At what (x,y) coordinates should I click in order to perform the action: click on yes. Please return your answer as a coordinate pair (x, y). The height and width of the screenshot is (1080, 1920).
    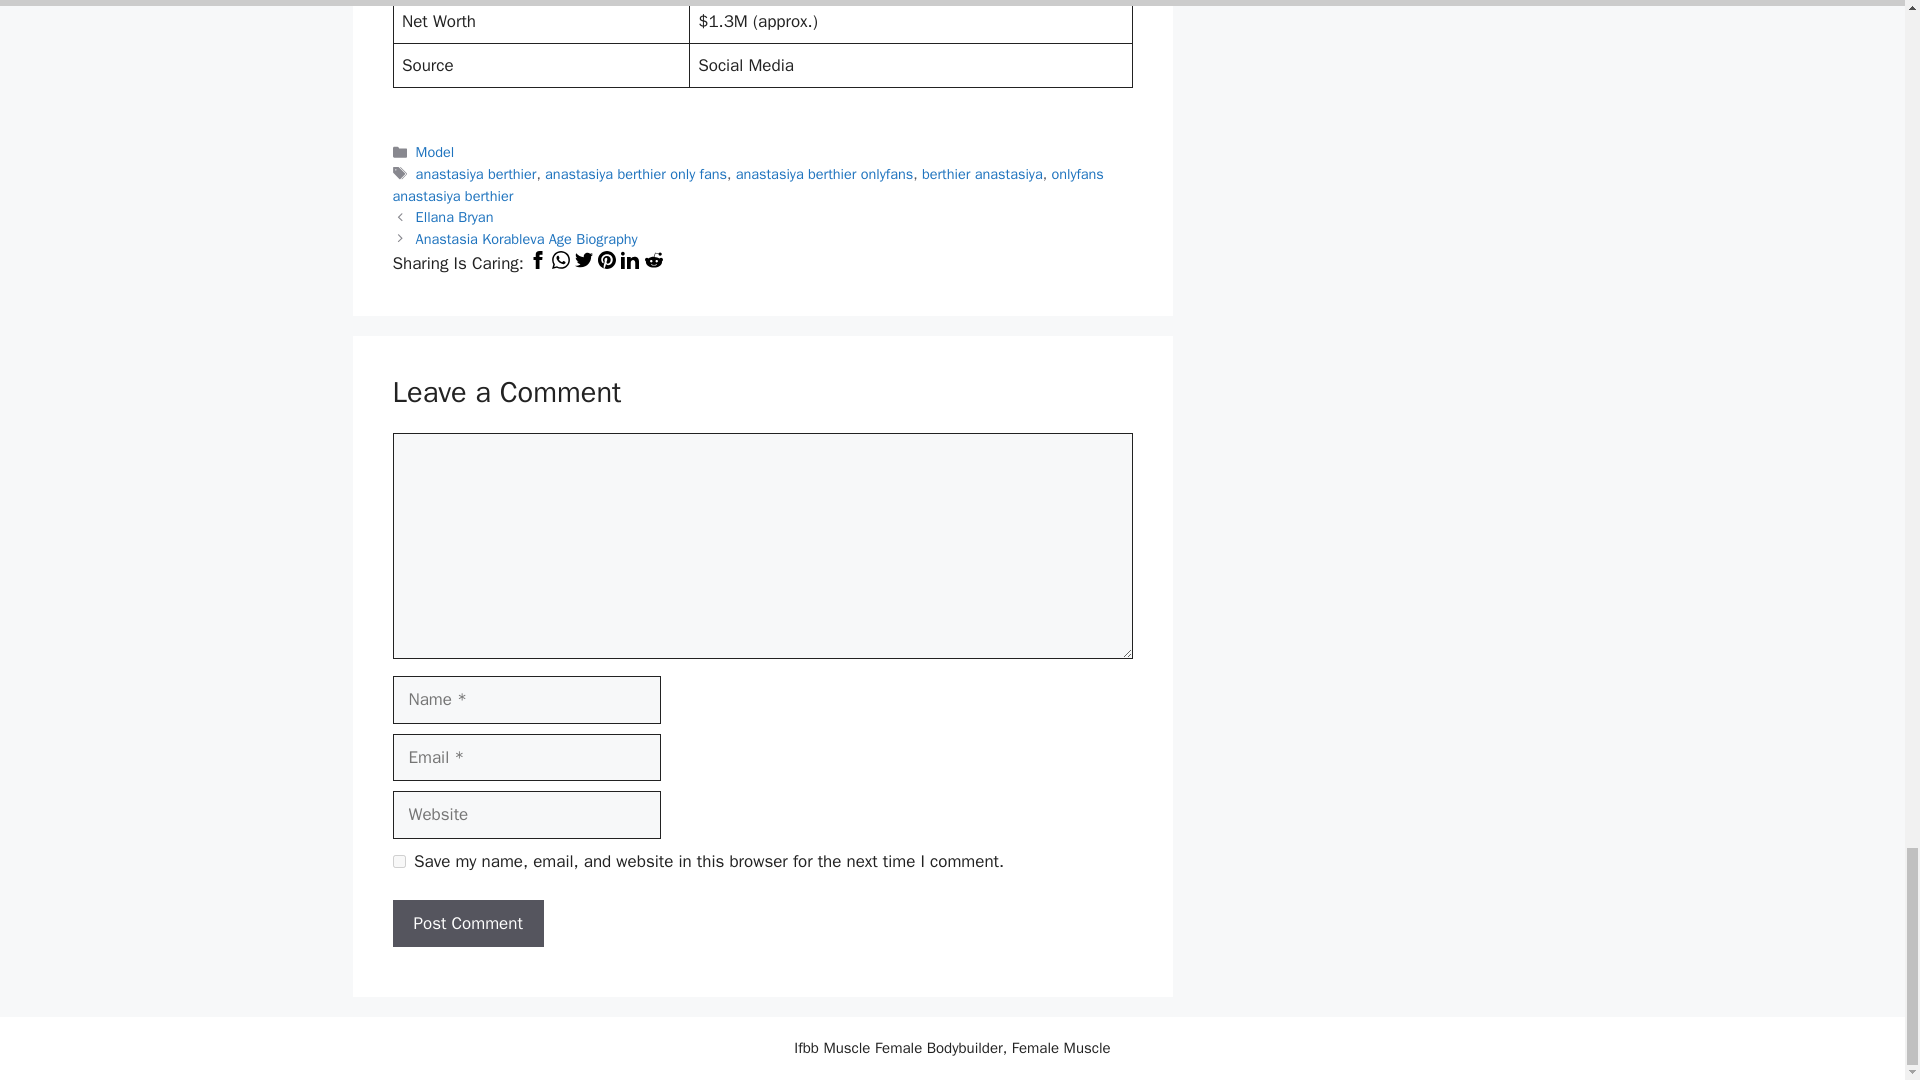
    Looking at the image, I should click on (398, 862).